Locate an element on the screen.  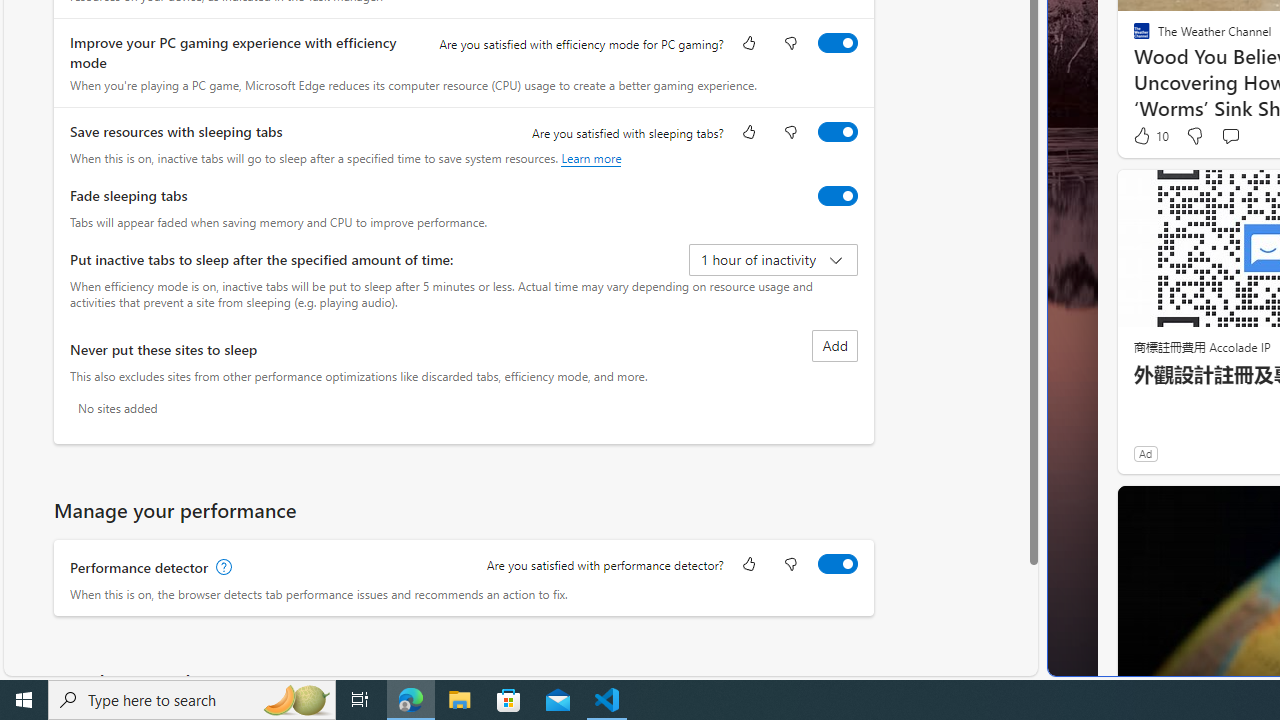
Performance detector, learn more is located at coordinates (222, 567).